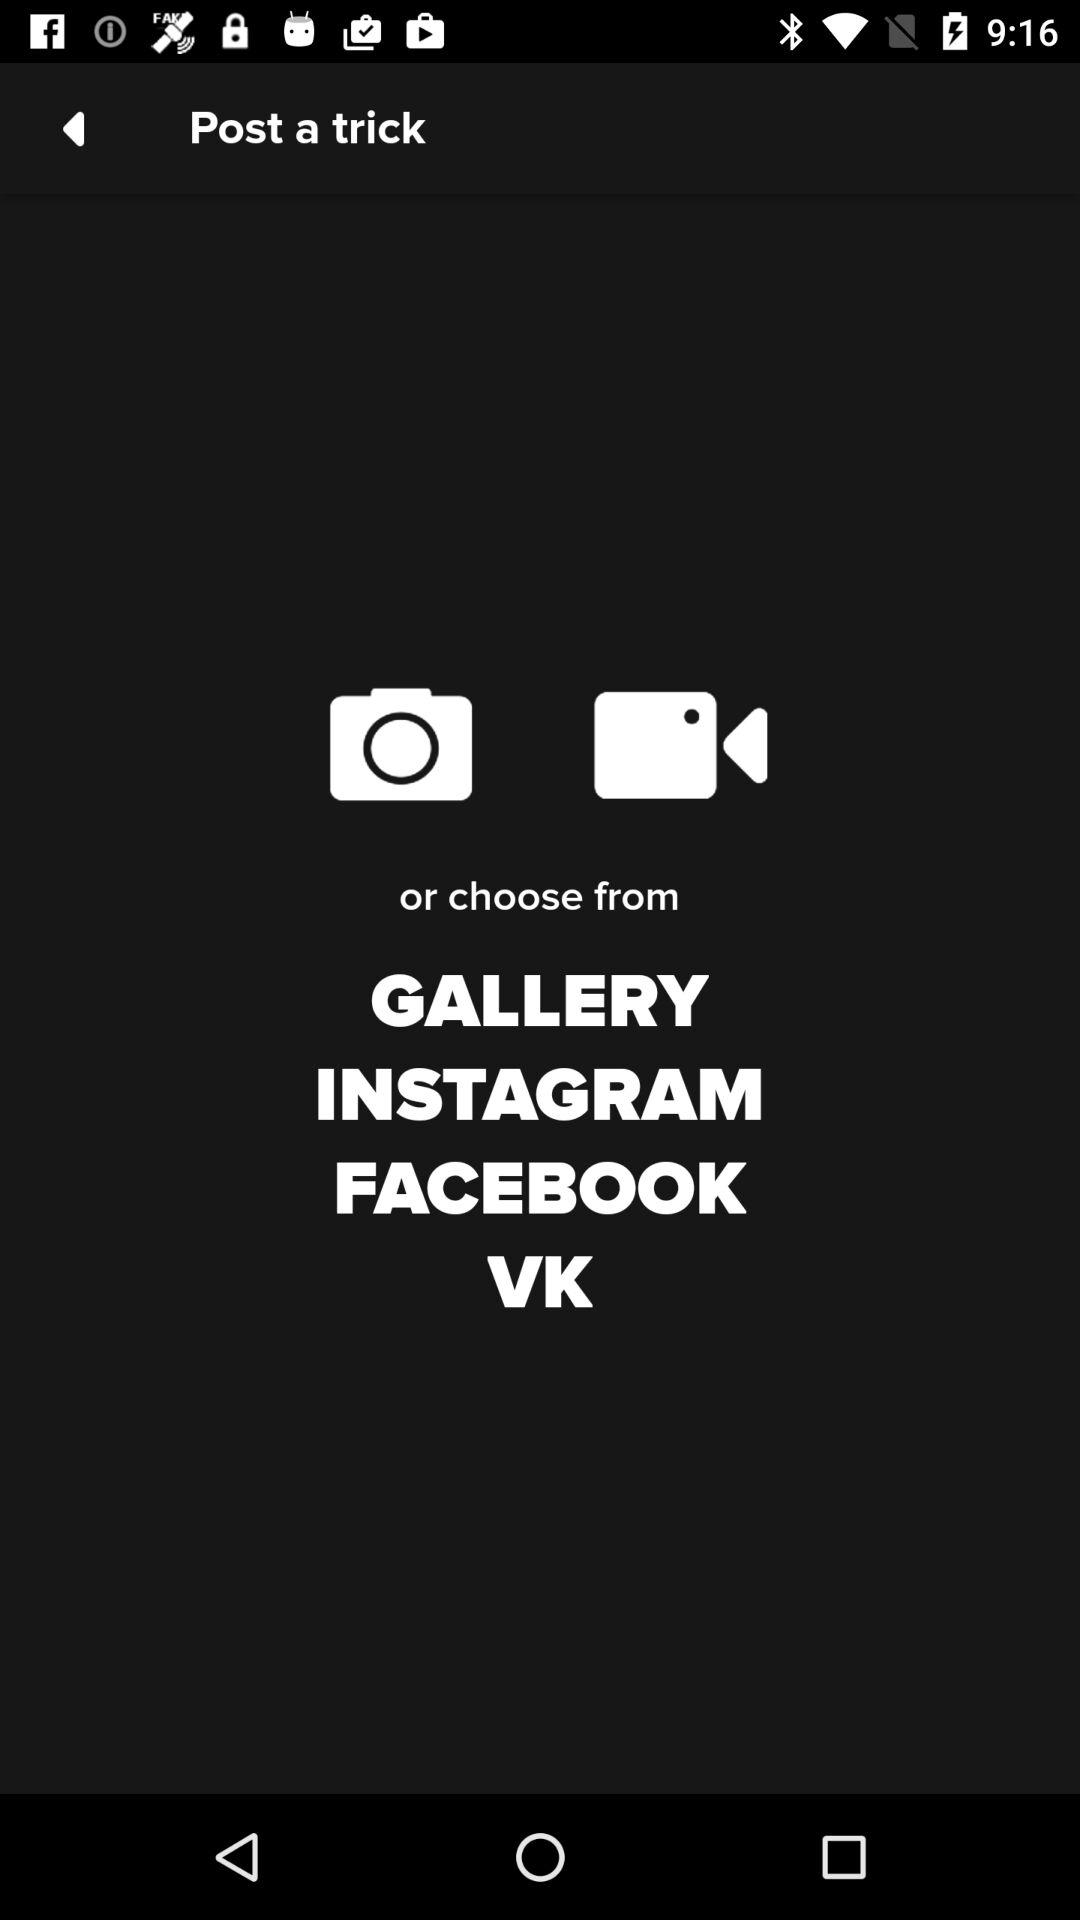 This screenshot has height=1920, width=1080. What do you see at coordinates (539, 1003) in the screenshot?
I see `swipe until gallery` at bounding box center [539, 1003].